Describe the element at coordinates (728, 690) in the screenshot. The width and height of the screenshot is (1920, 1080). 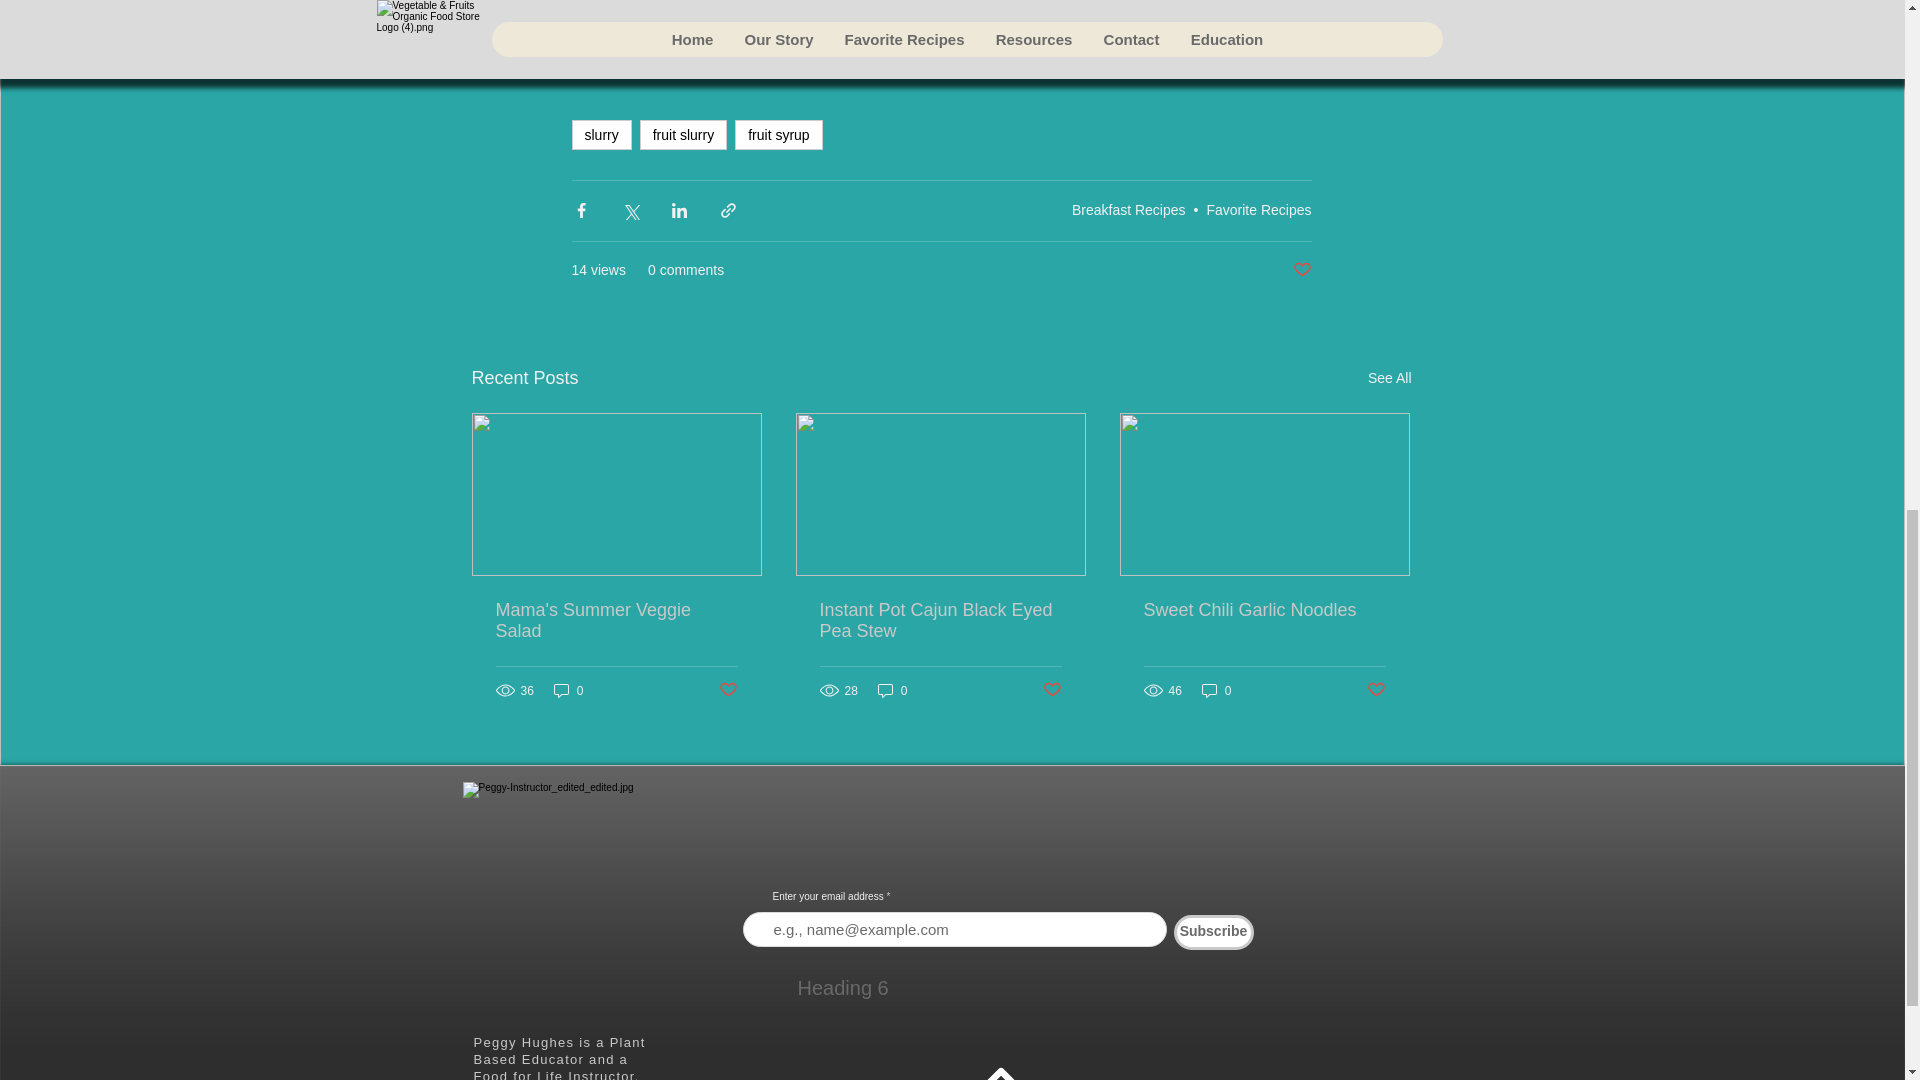
I see `Post not marked as liked` at that location.